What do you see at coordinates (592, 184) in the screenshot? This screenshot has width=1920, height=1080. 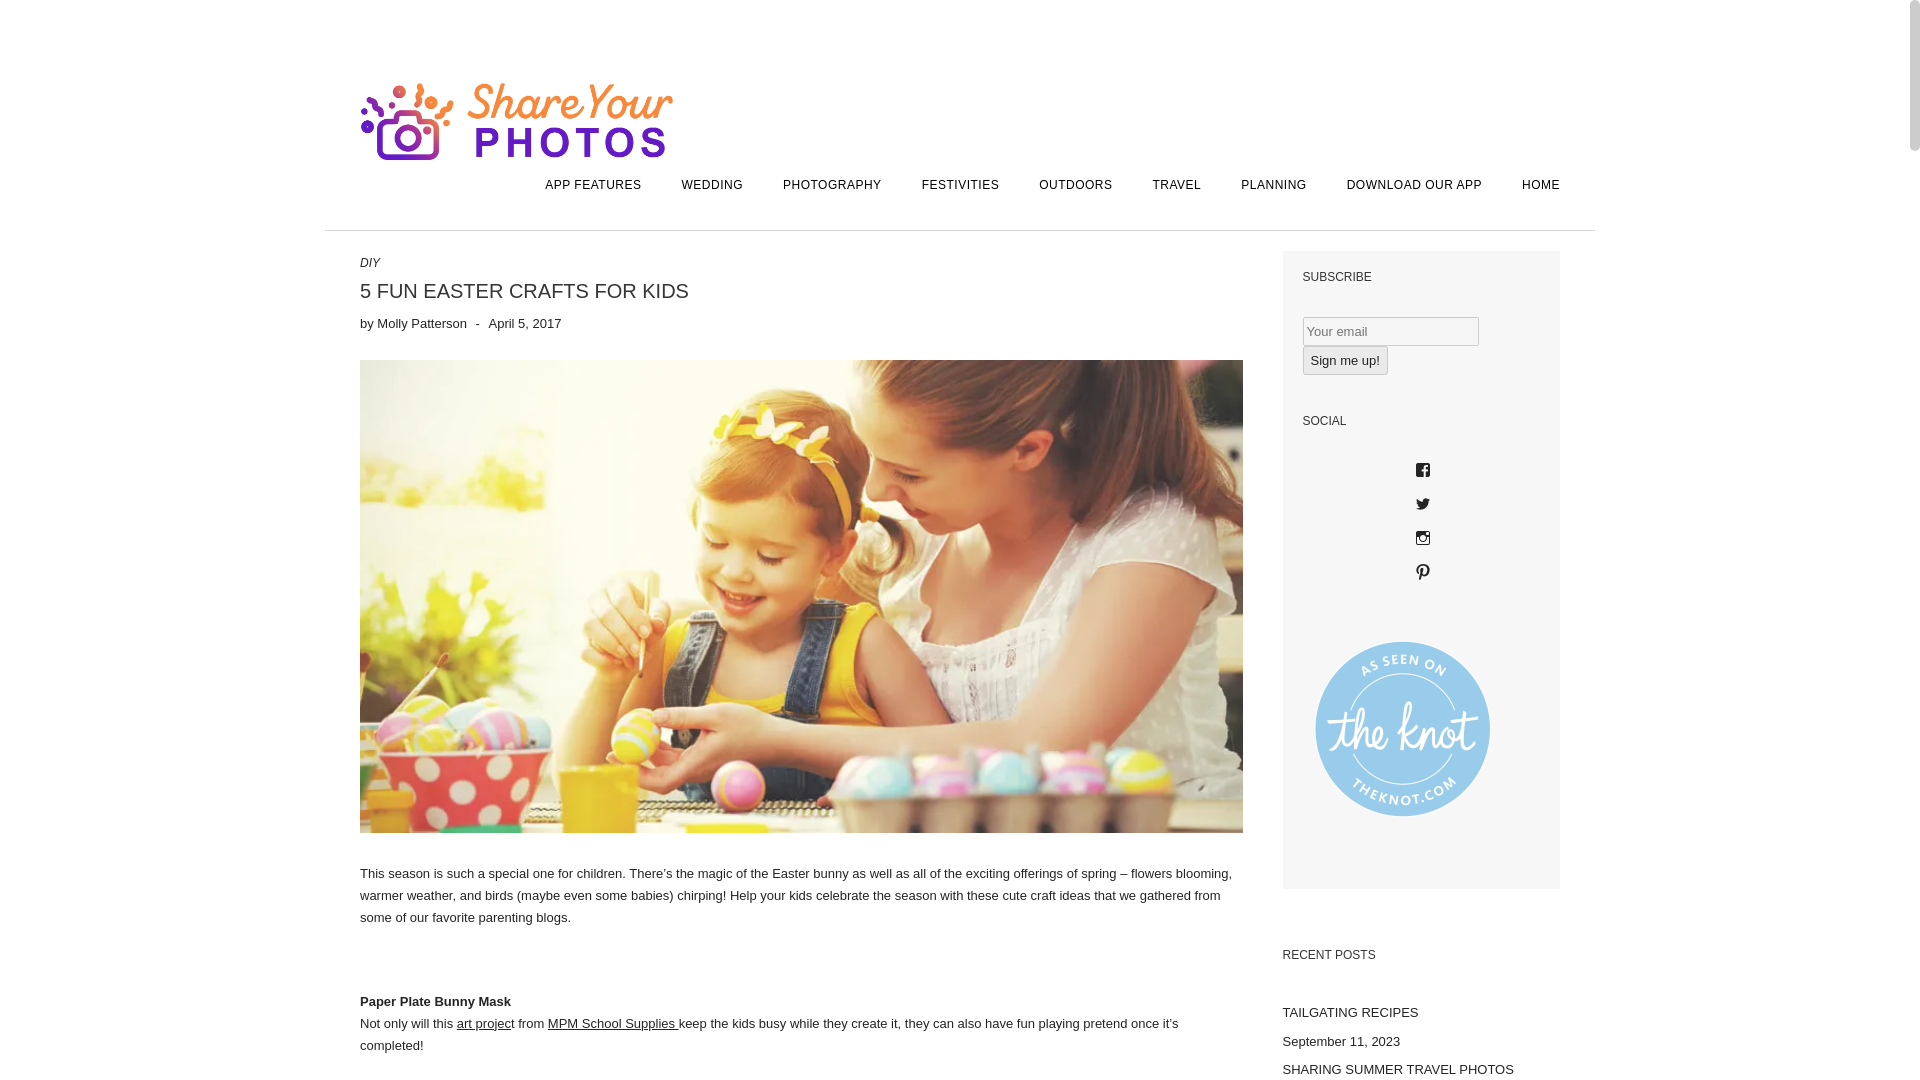 I see `APP FEATURES` at bounding box center [592, 184].